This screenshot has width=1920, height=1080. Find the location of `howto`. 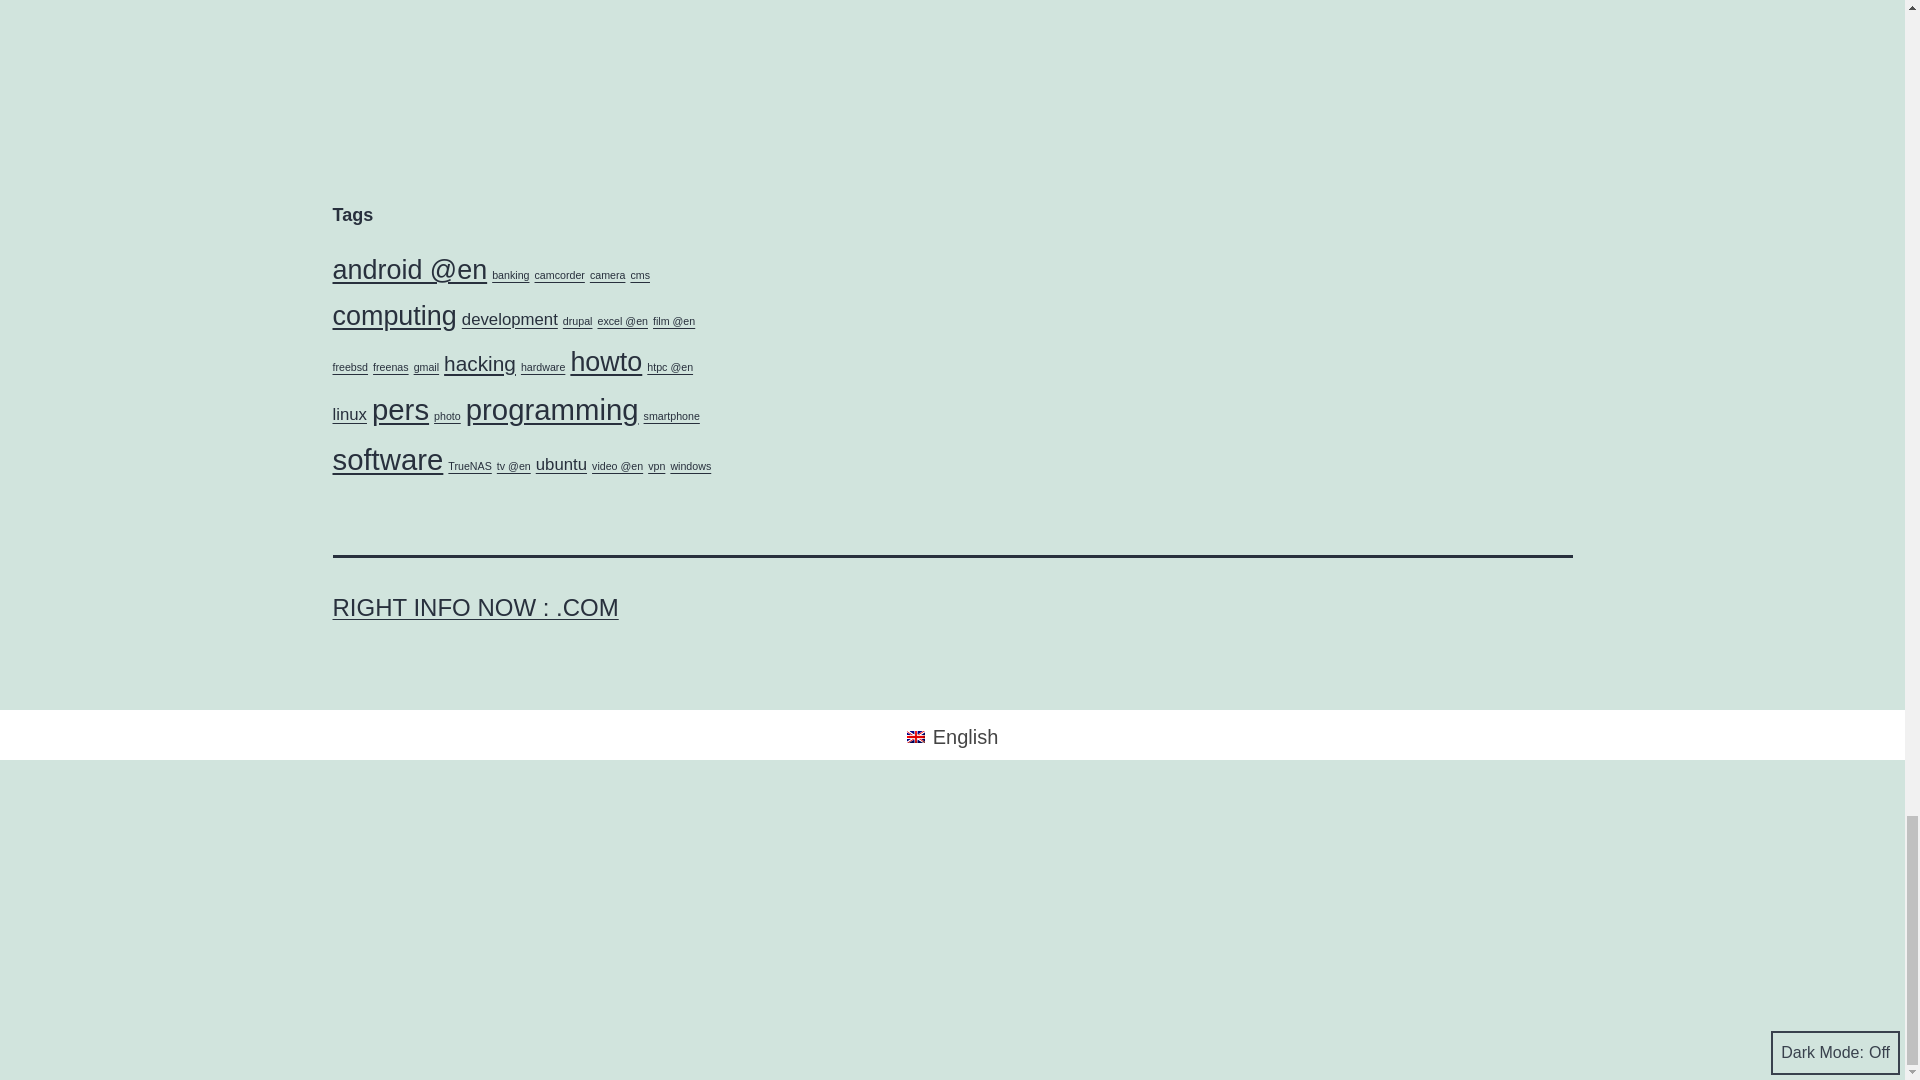

howto is located at coordinates (606, 361).